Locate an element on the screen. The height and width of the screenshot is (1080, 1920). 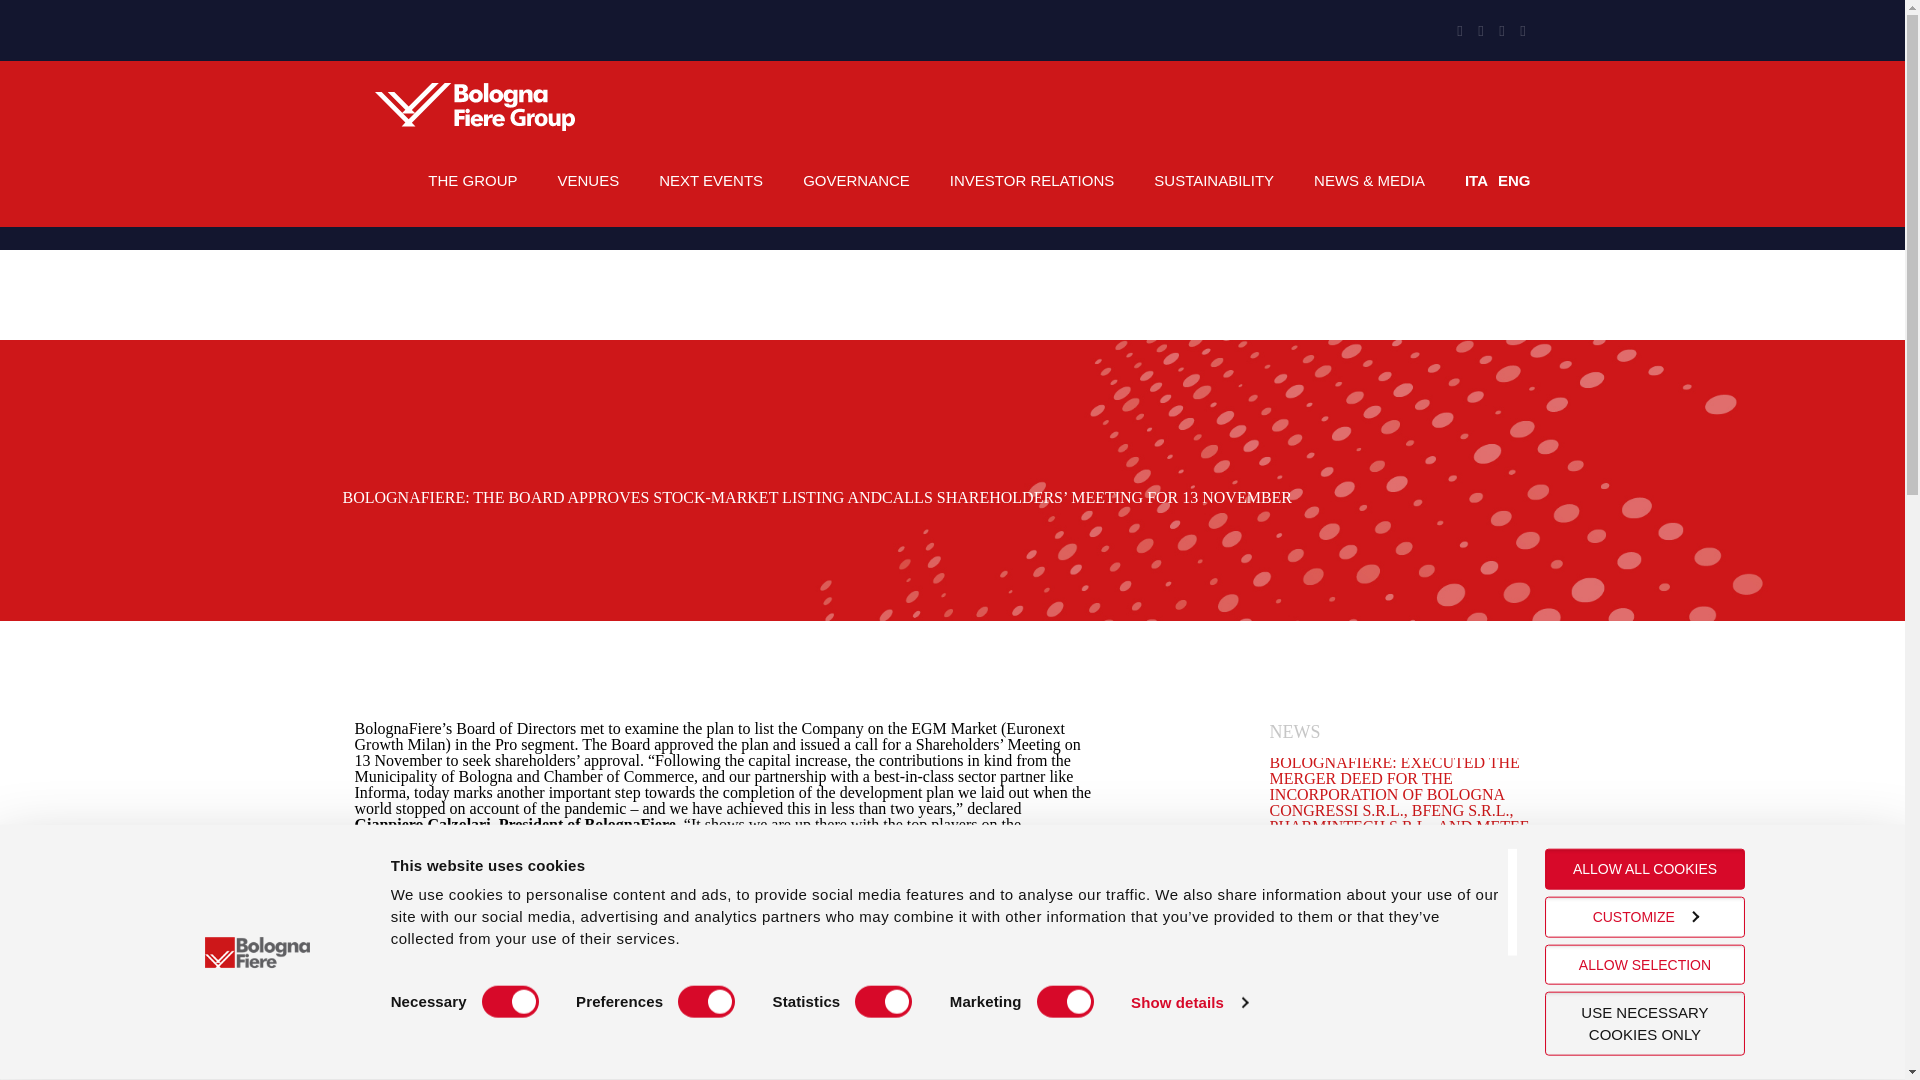
BolognaFiere Group is located at coordinates (474, 106).